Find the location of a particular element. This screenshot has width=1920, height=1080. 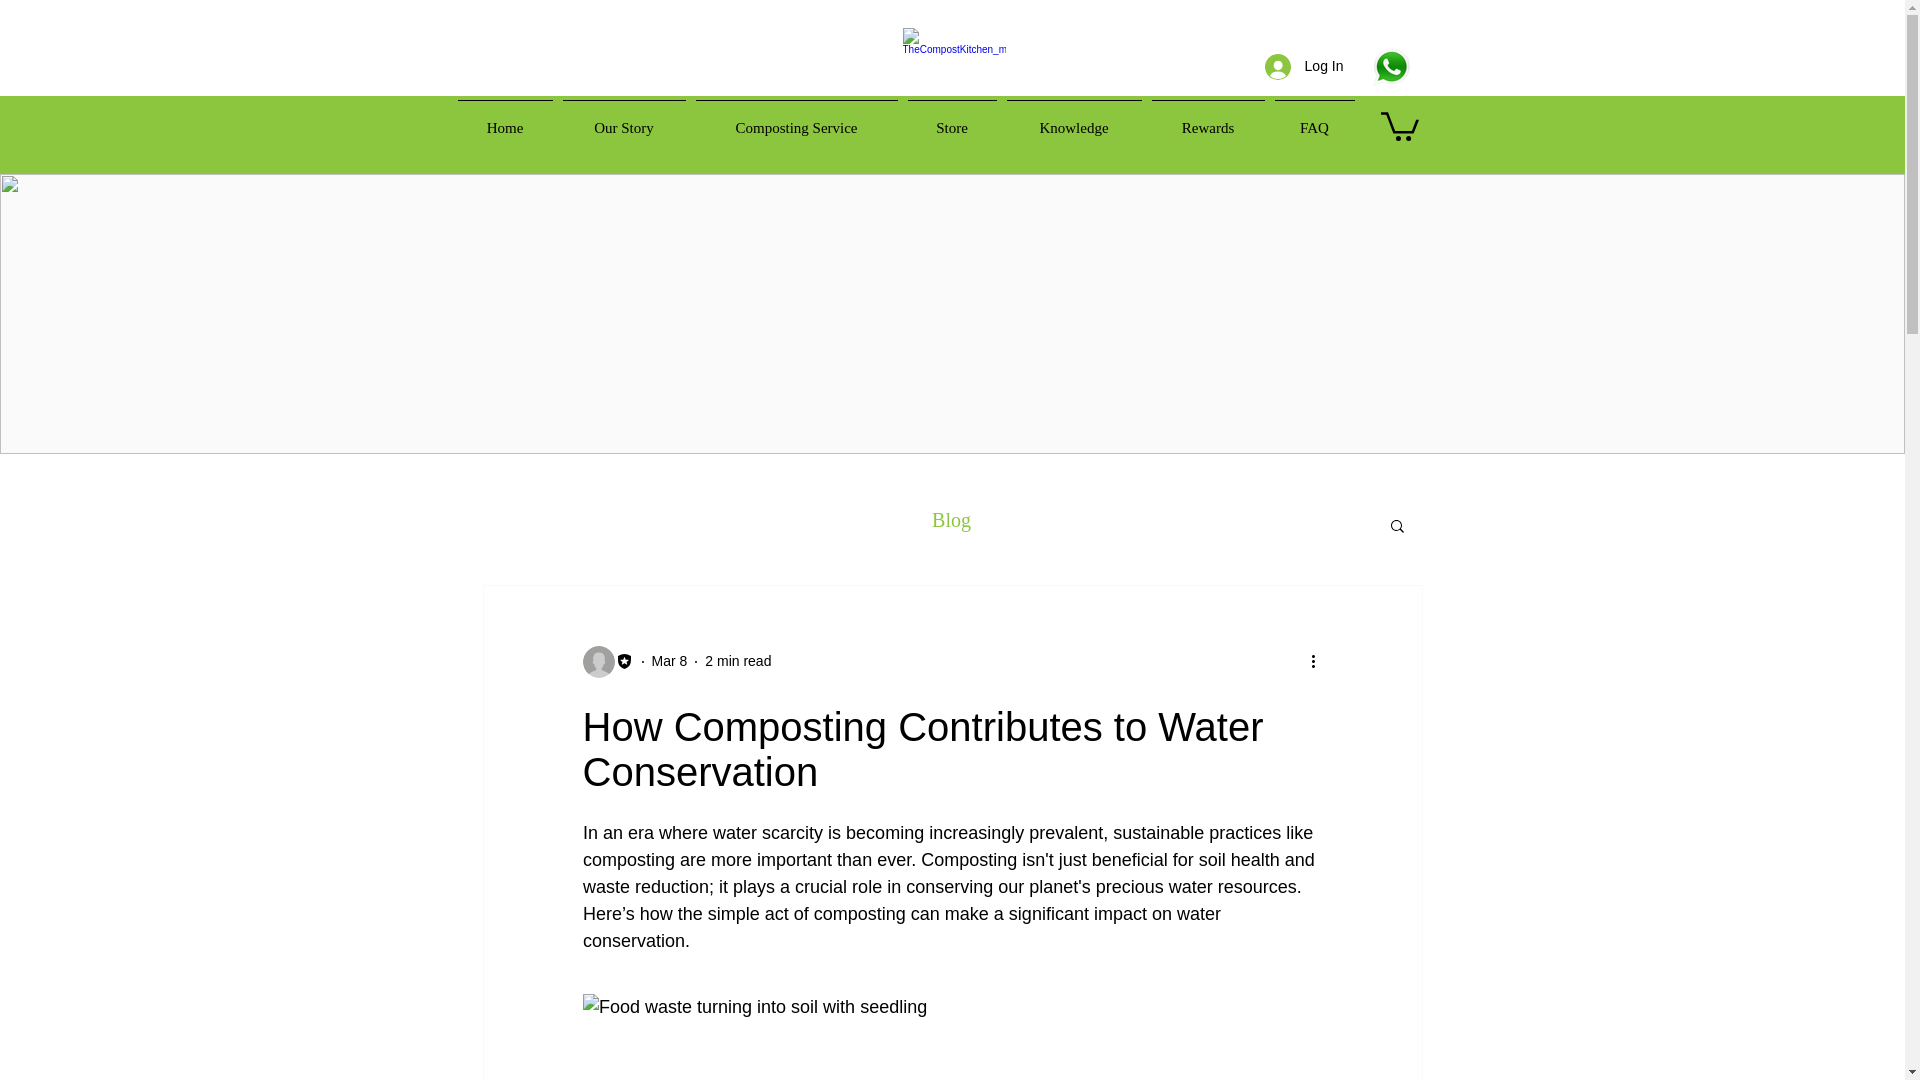

2 min read is located at coordinates (738, 660).